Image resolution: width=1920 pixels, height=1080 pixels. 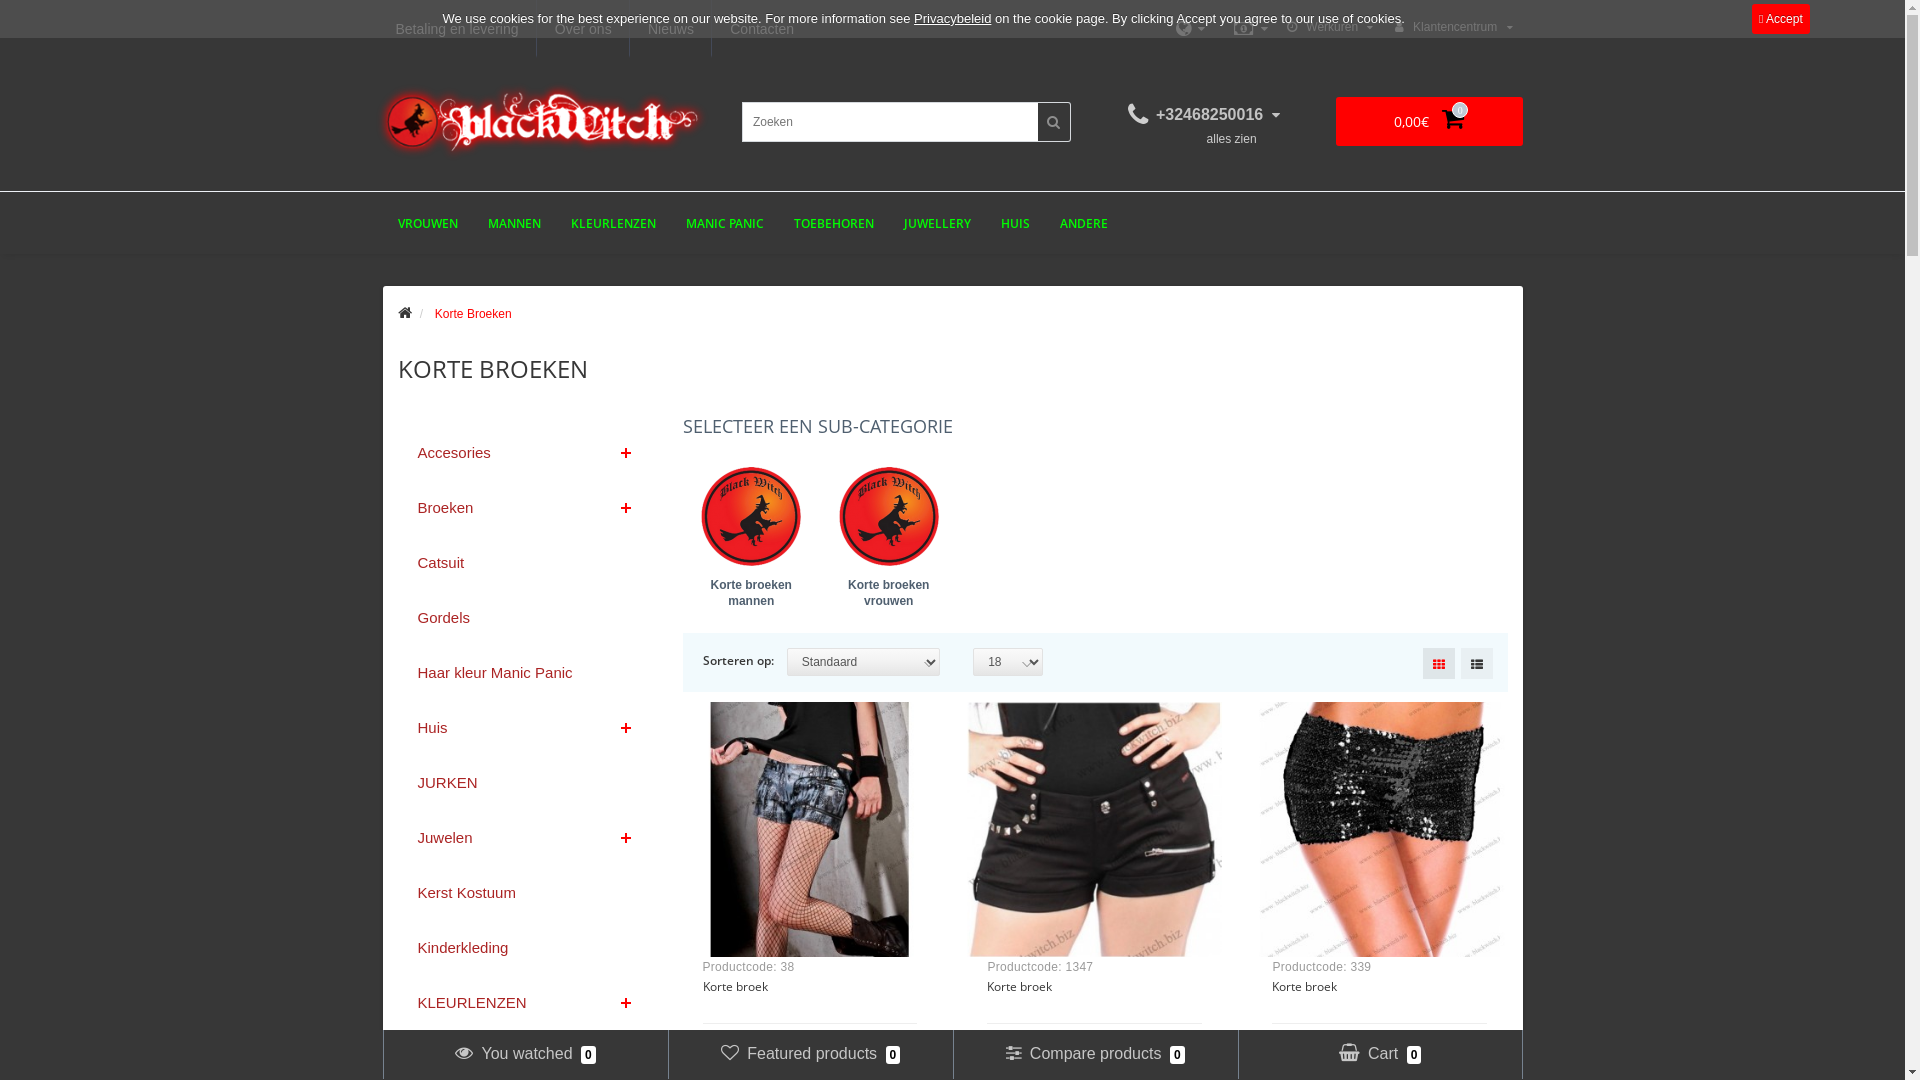 What do you see at coordinates (526, 948) in the screenshot?
I see `Kinderkleding` at bounding box center [526, 948].